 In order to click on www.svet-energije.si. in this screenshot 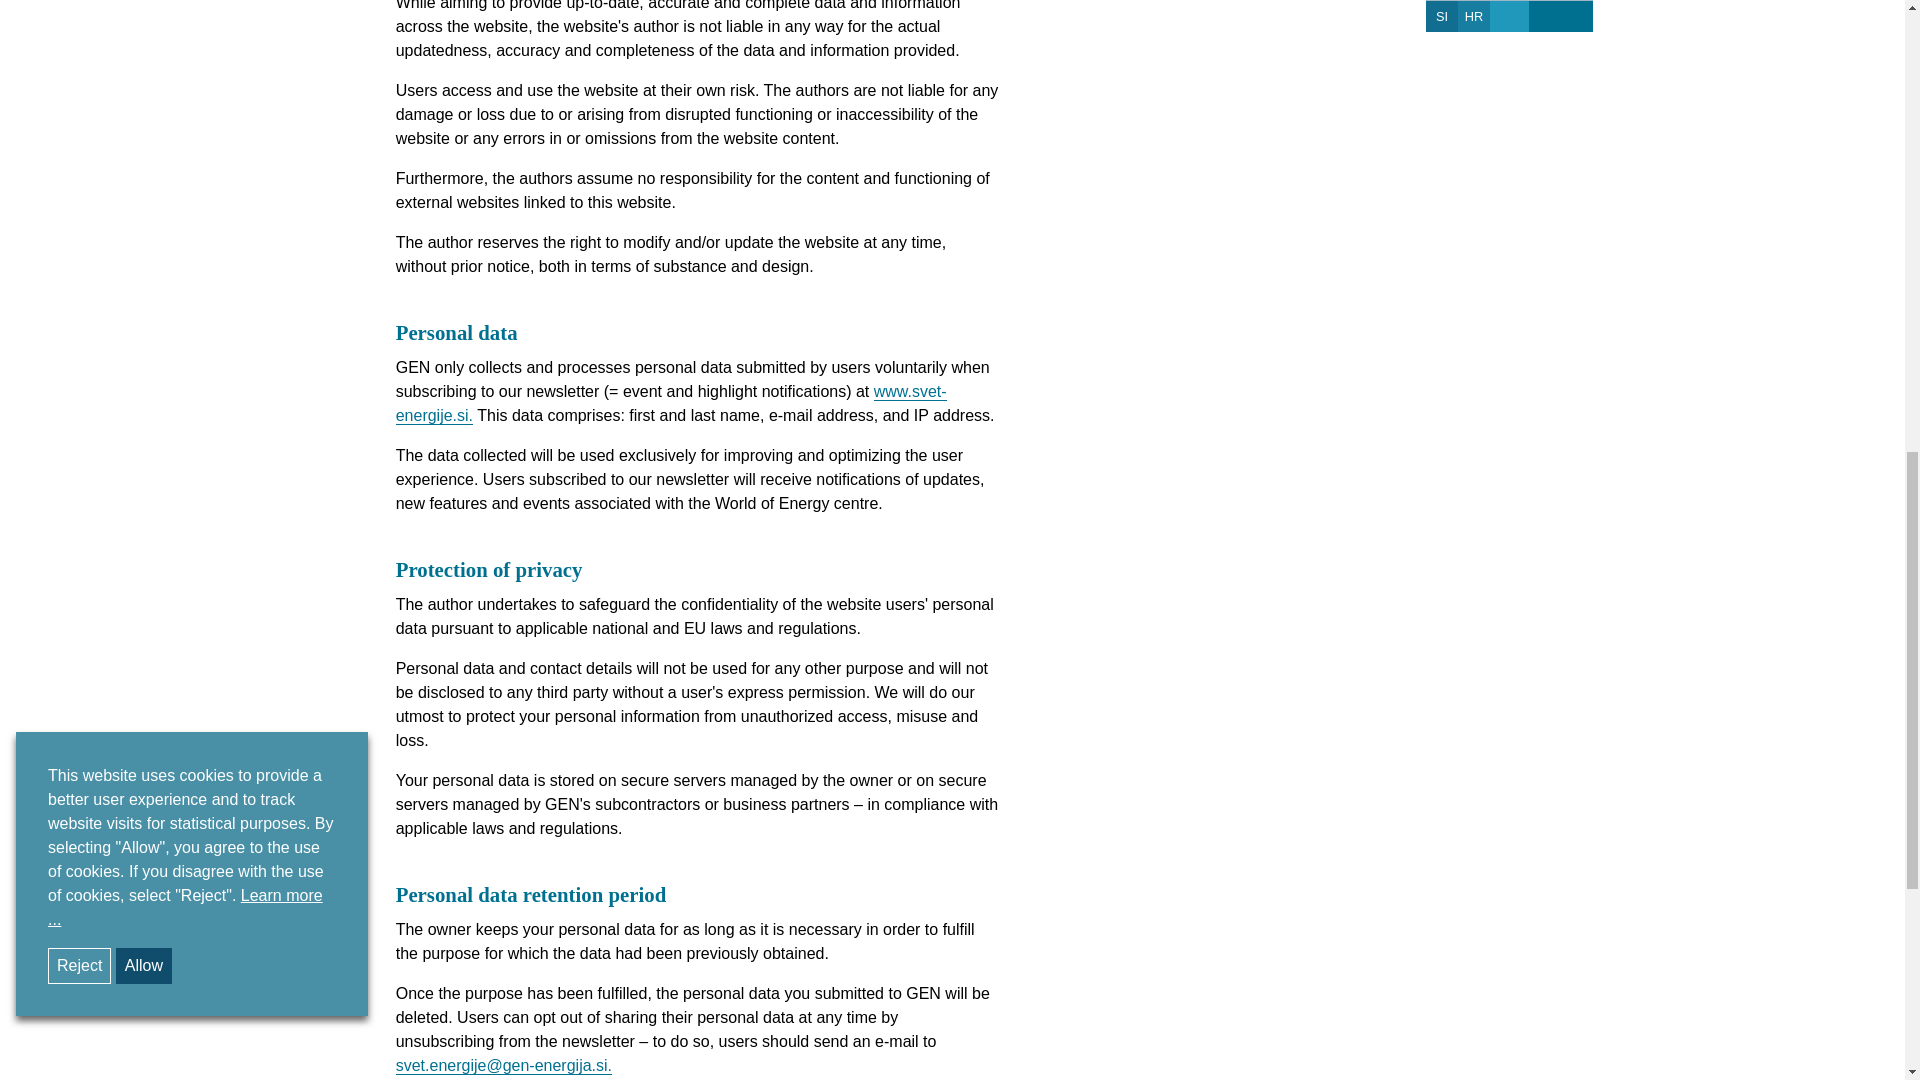, I will do `click(670, 404)`.